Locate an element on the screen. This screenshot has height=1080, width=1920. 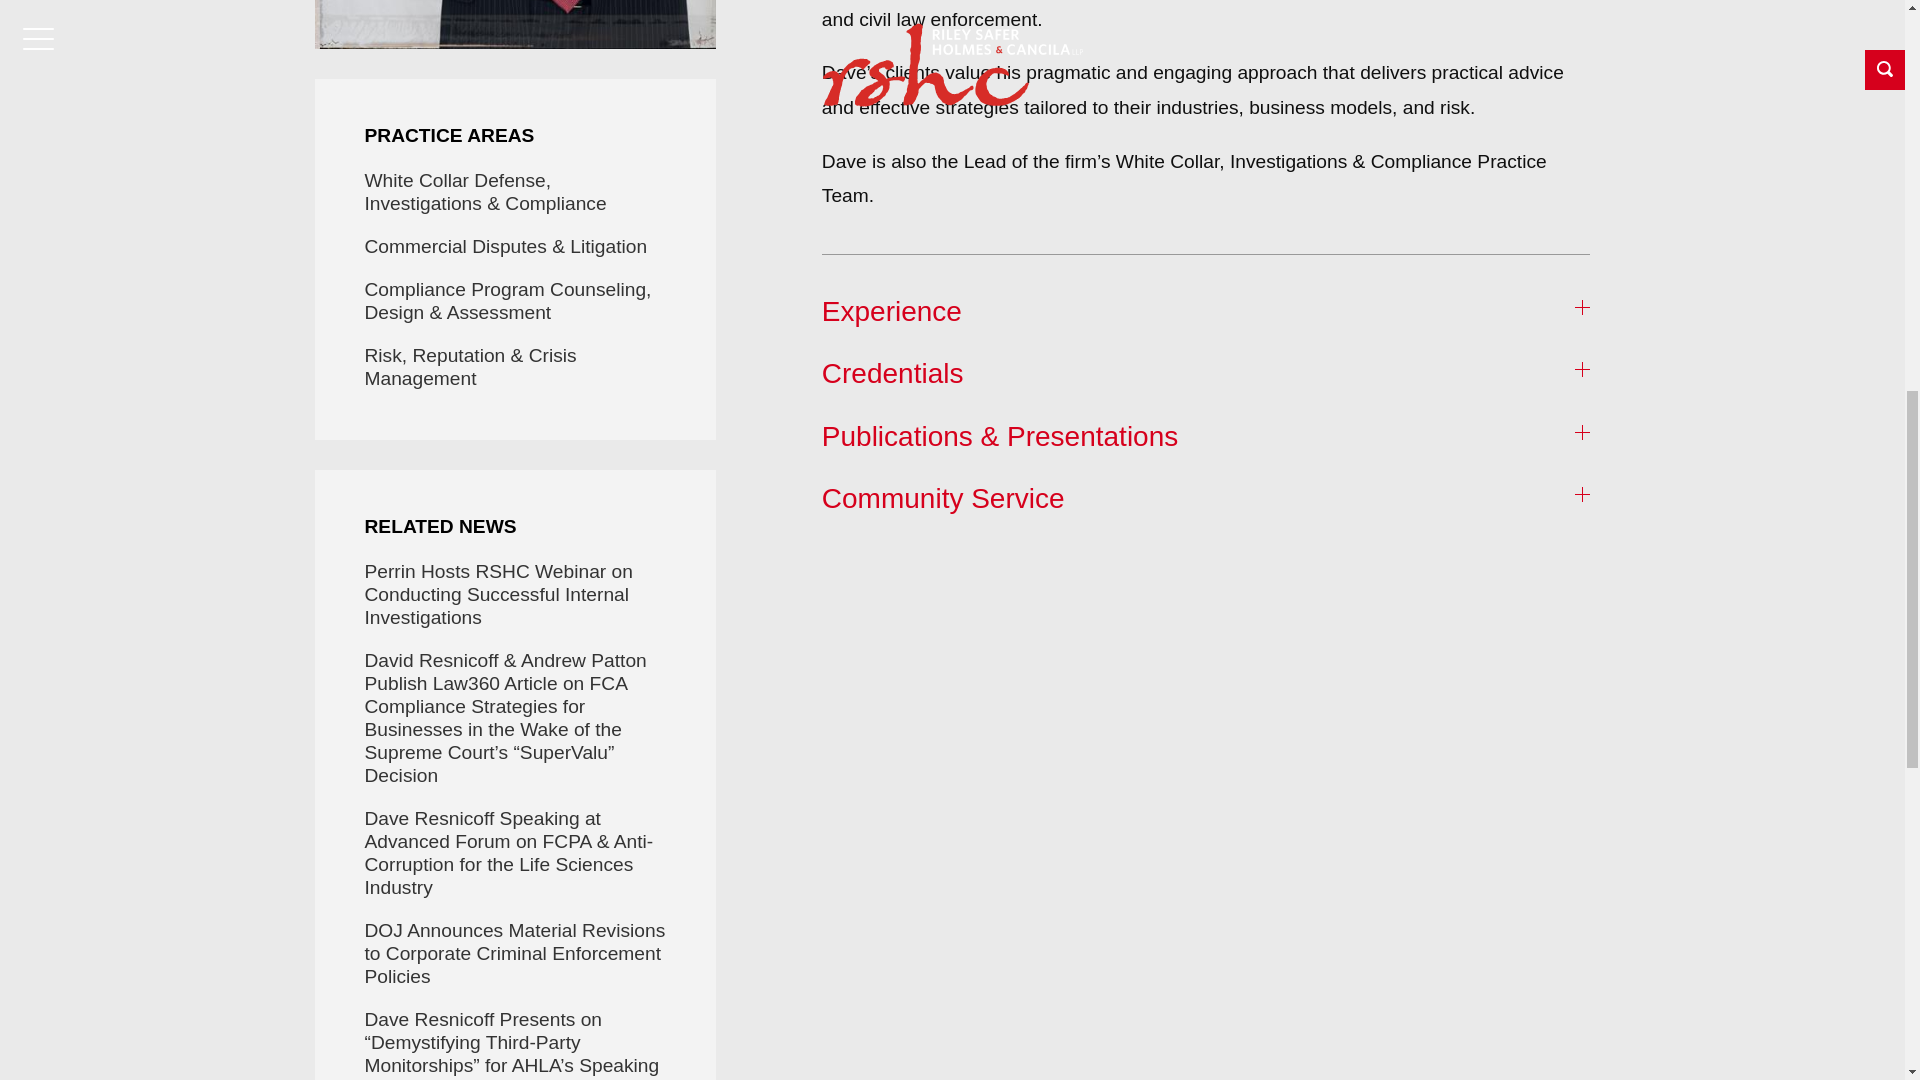
Experience is located at coordinates (1206, 312).